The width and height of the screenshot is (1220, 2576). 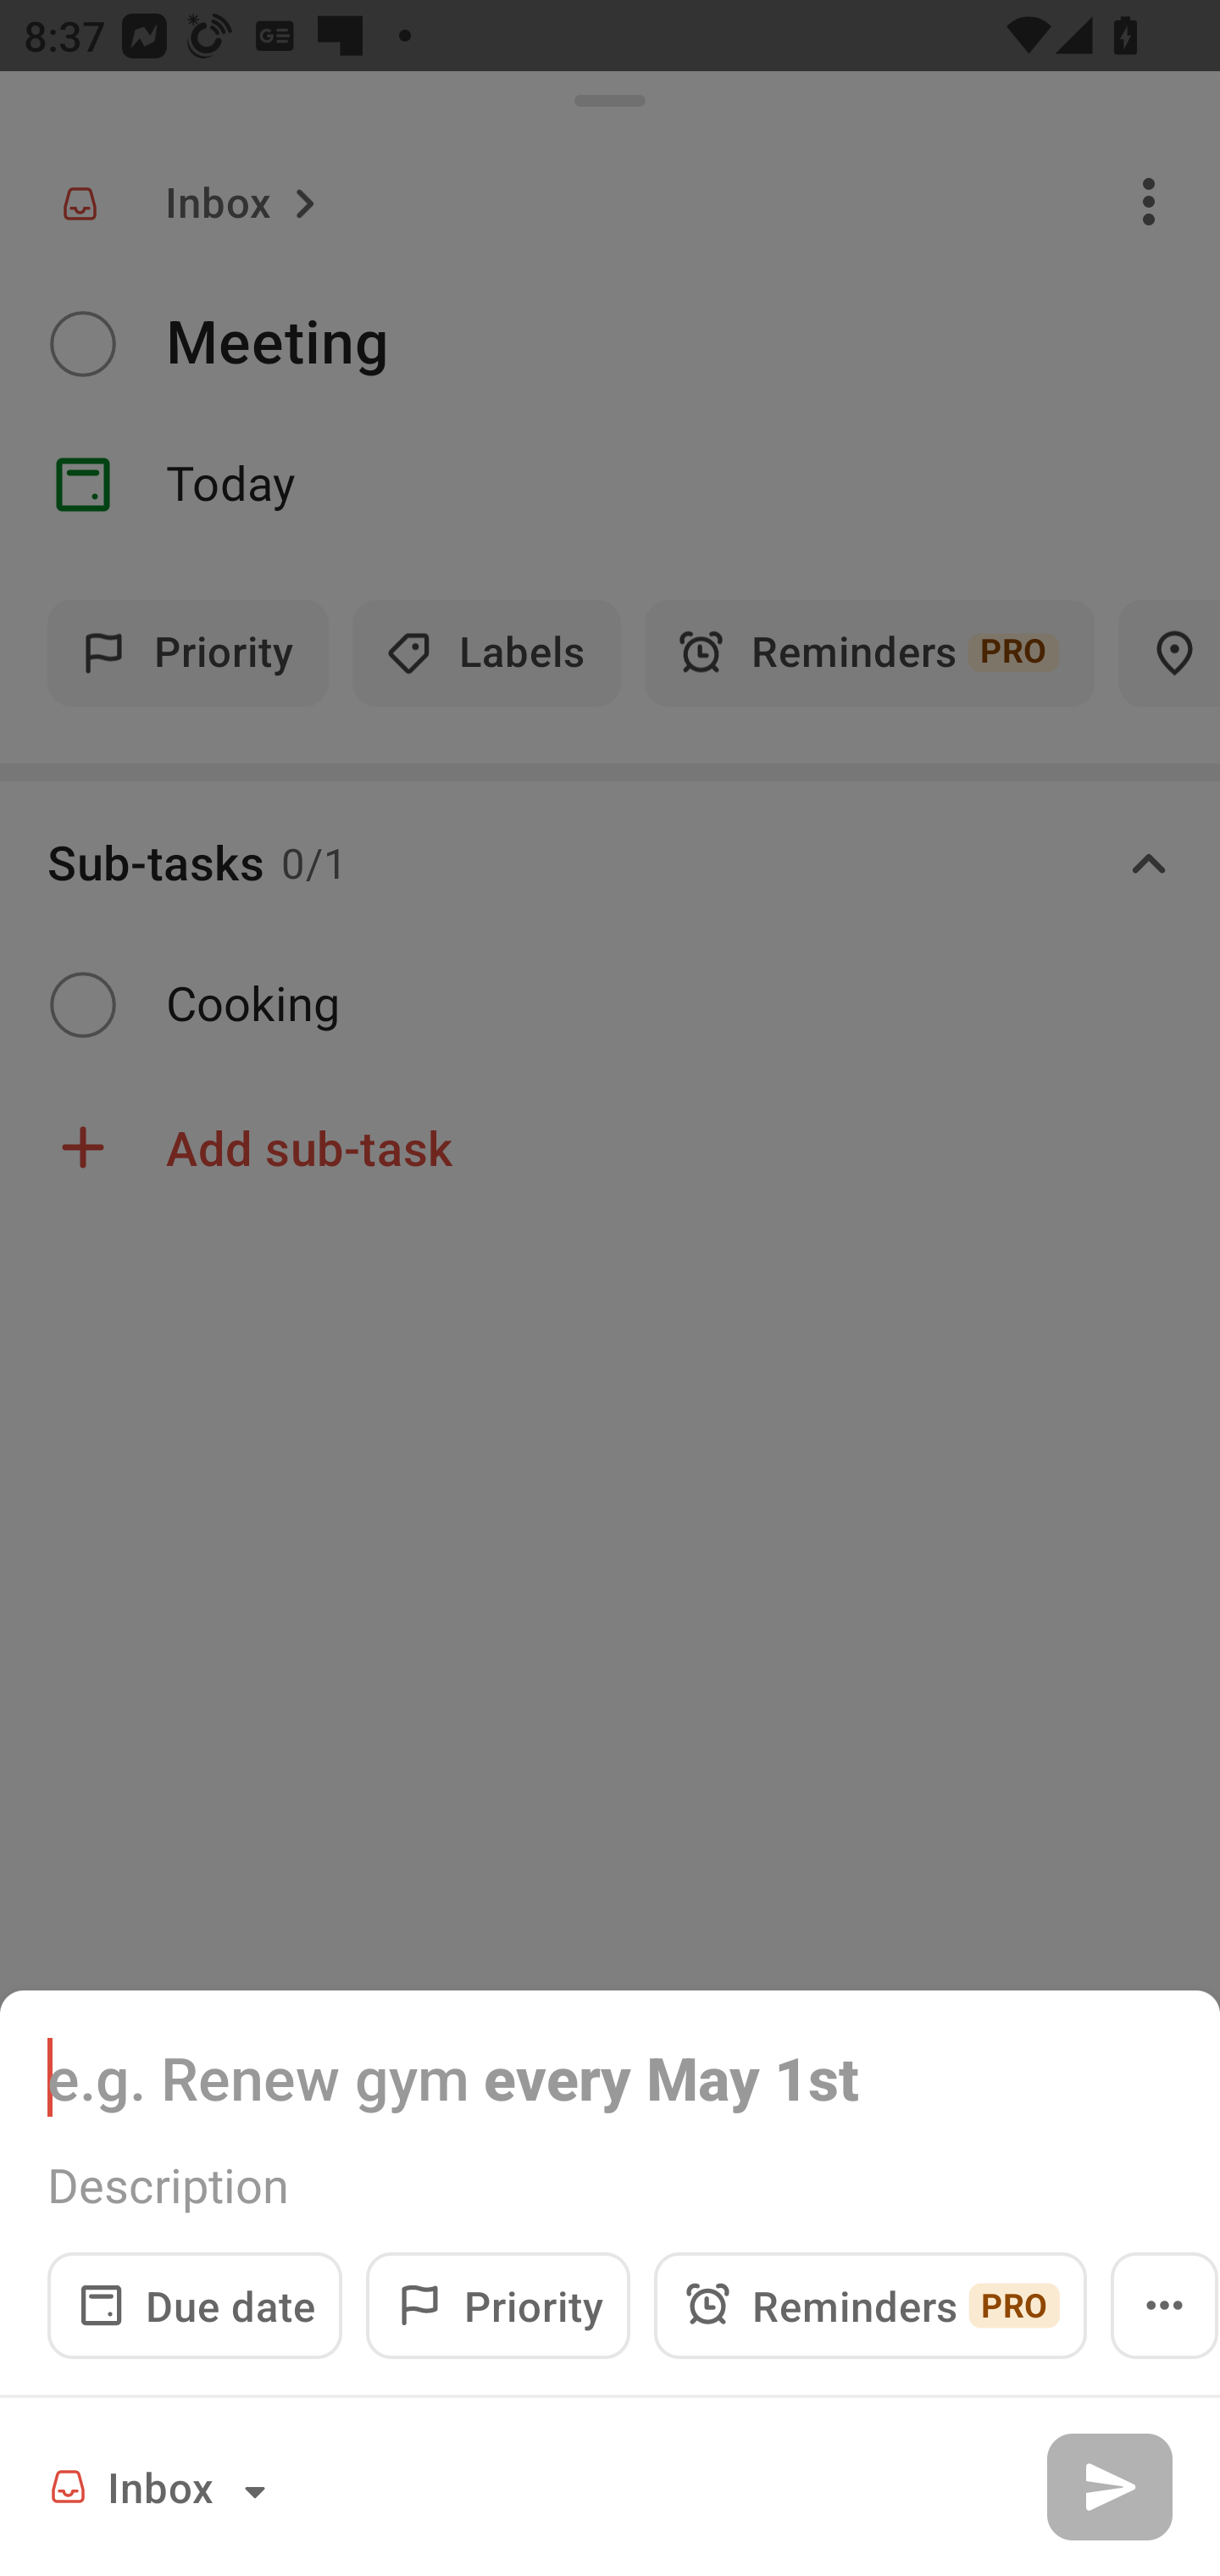 What do you see at coordinates (498, 2305) in the screenshot?
I see `Priority` at bounding box center [498, 2305].